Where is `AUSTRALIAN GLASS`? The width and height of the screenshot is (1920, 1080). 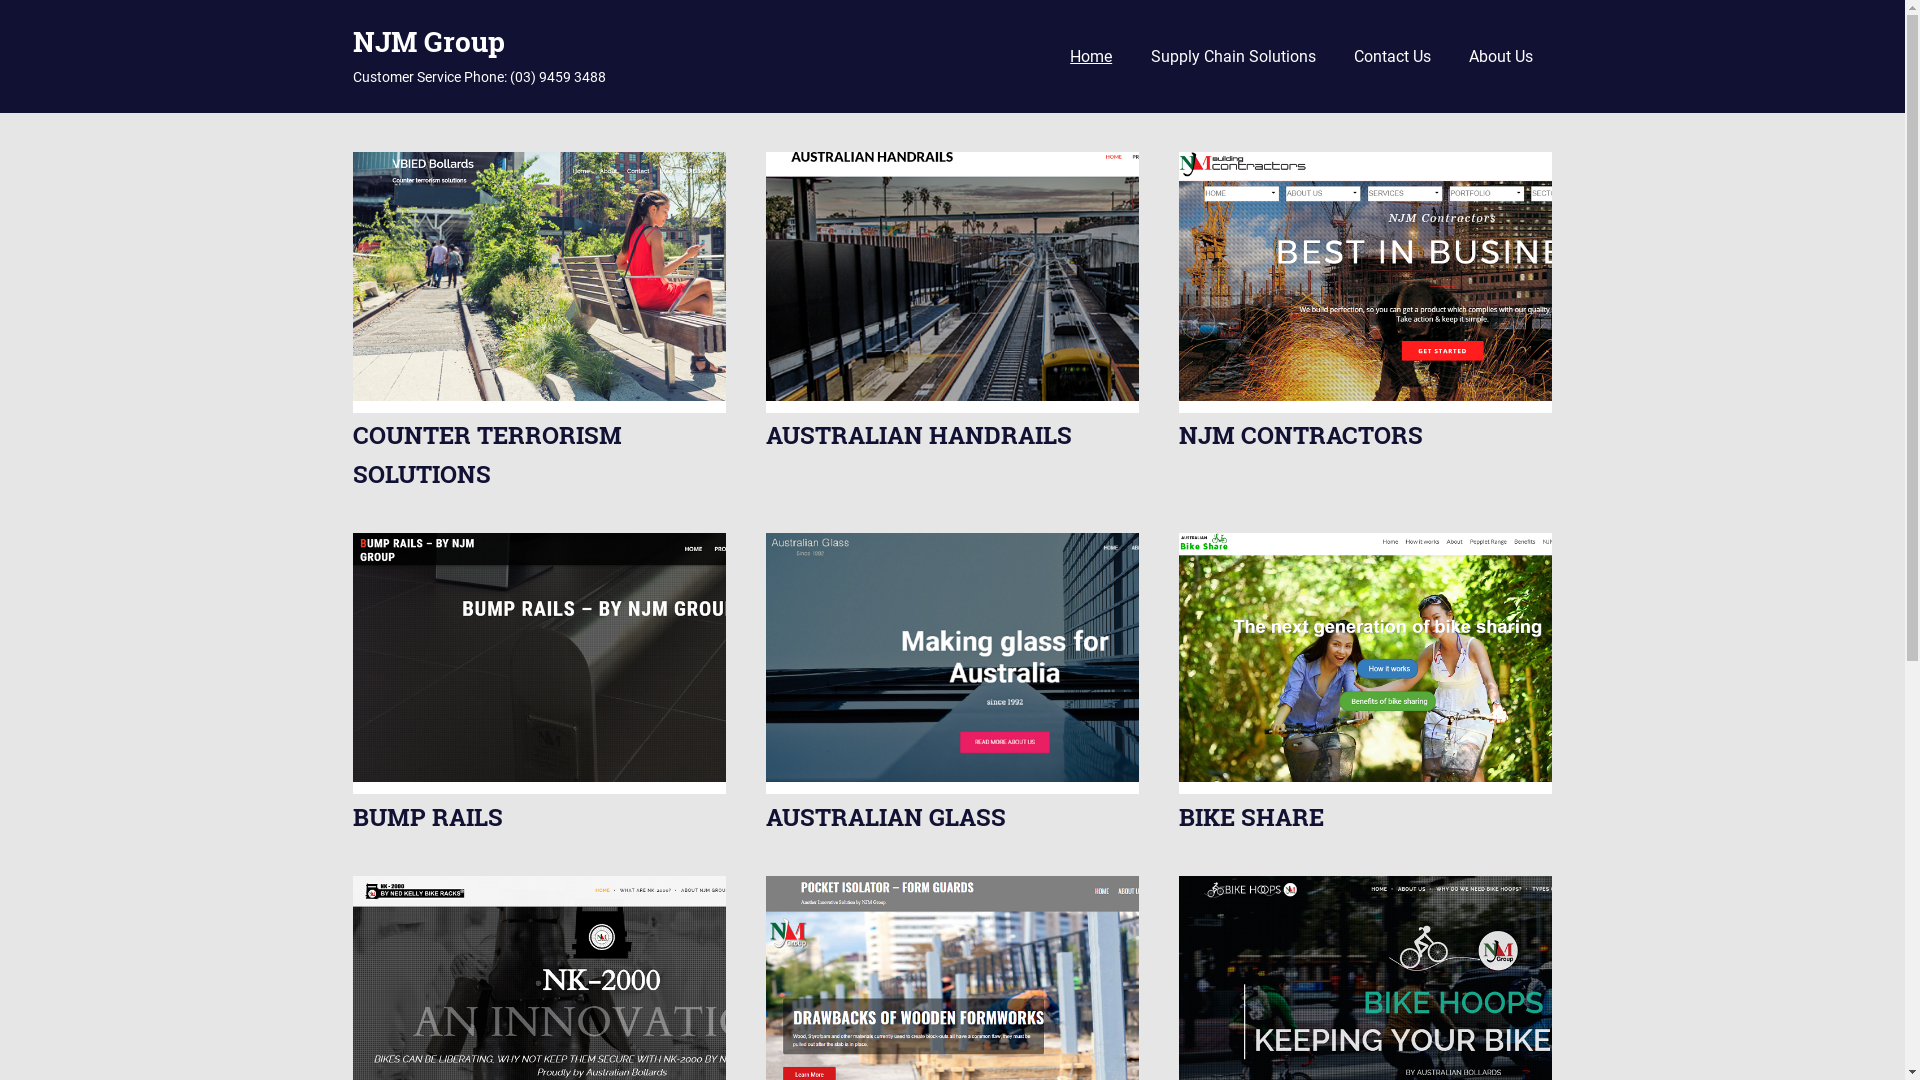
AUSTRALIAN GLASS is located at coordinates (886, 817).